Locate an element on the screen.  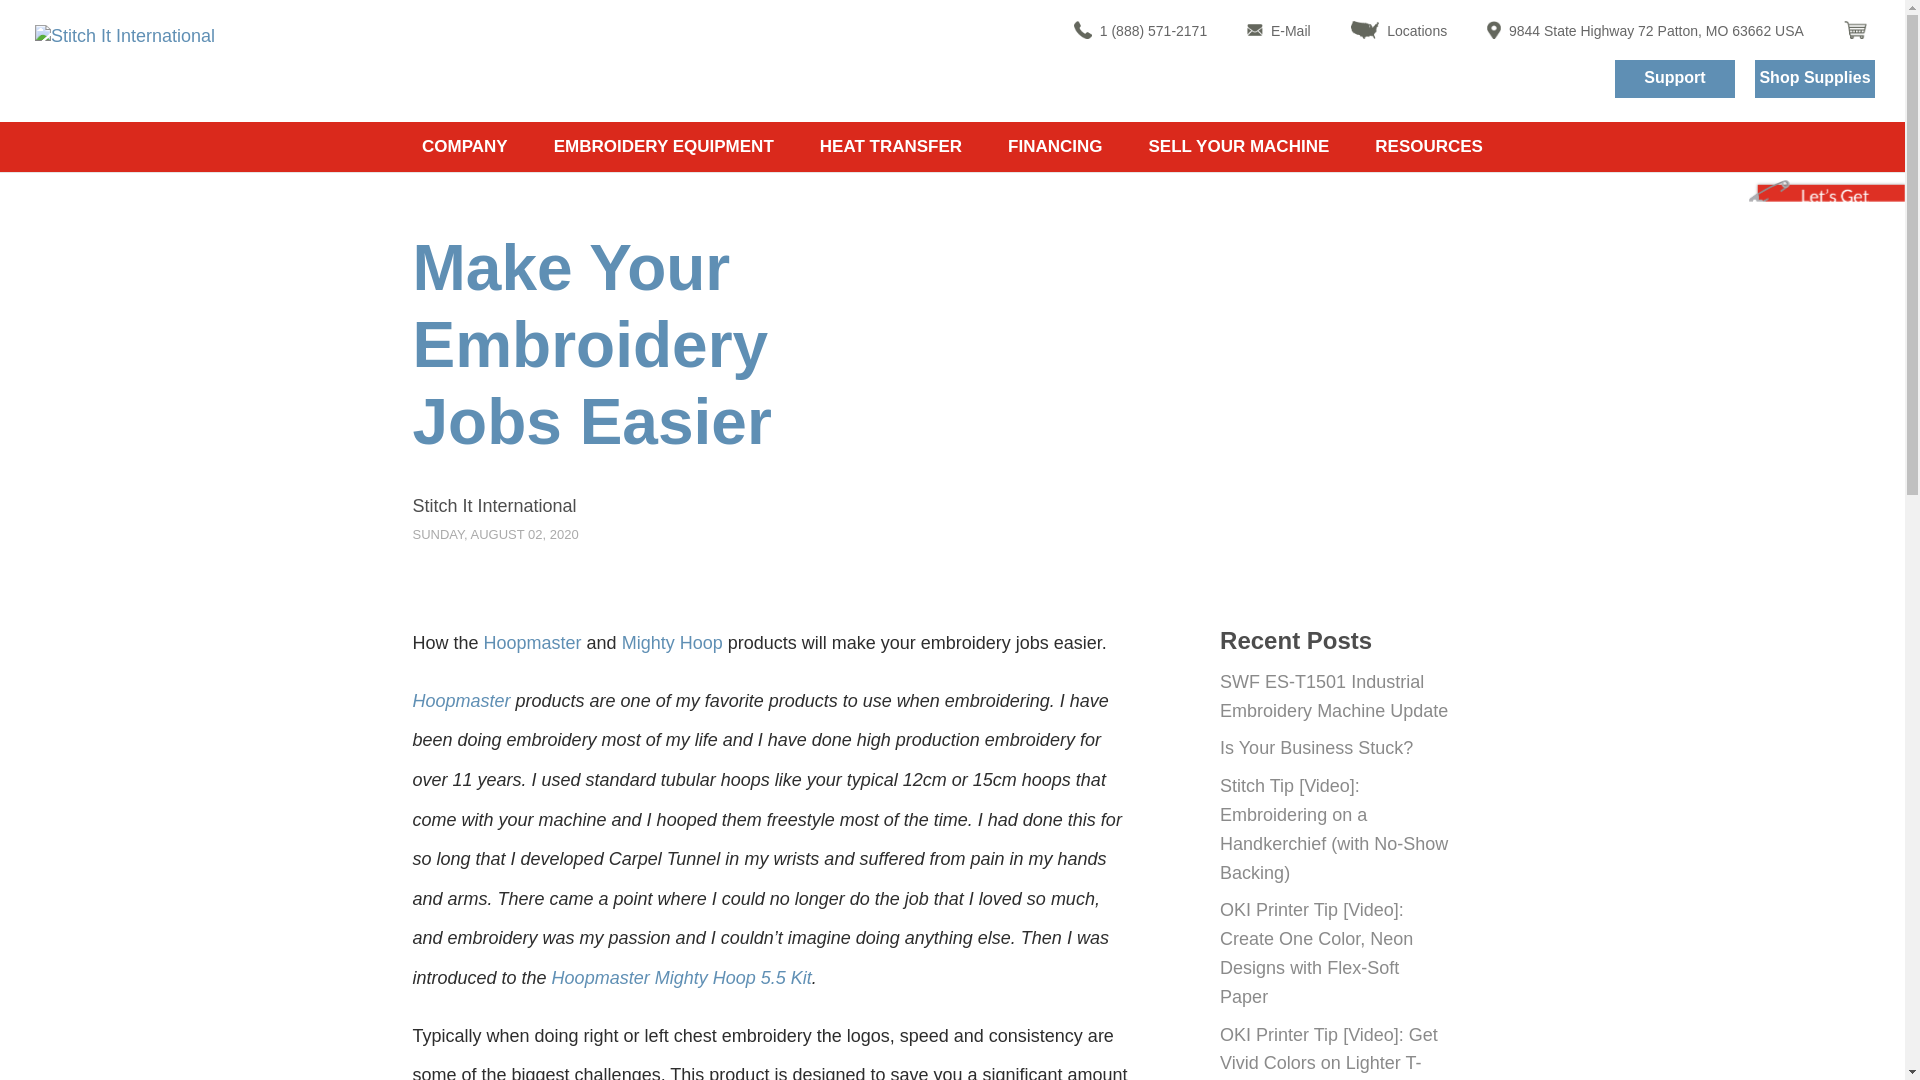
Hoopmaster is located at coordinates (532, 642).